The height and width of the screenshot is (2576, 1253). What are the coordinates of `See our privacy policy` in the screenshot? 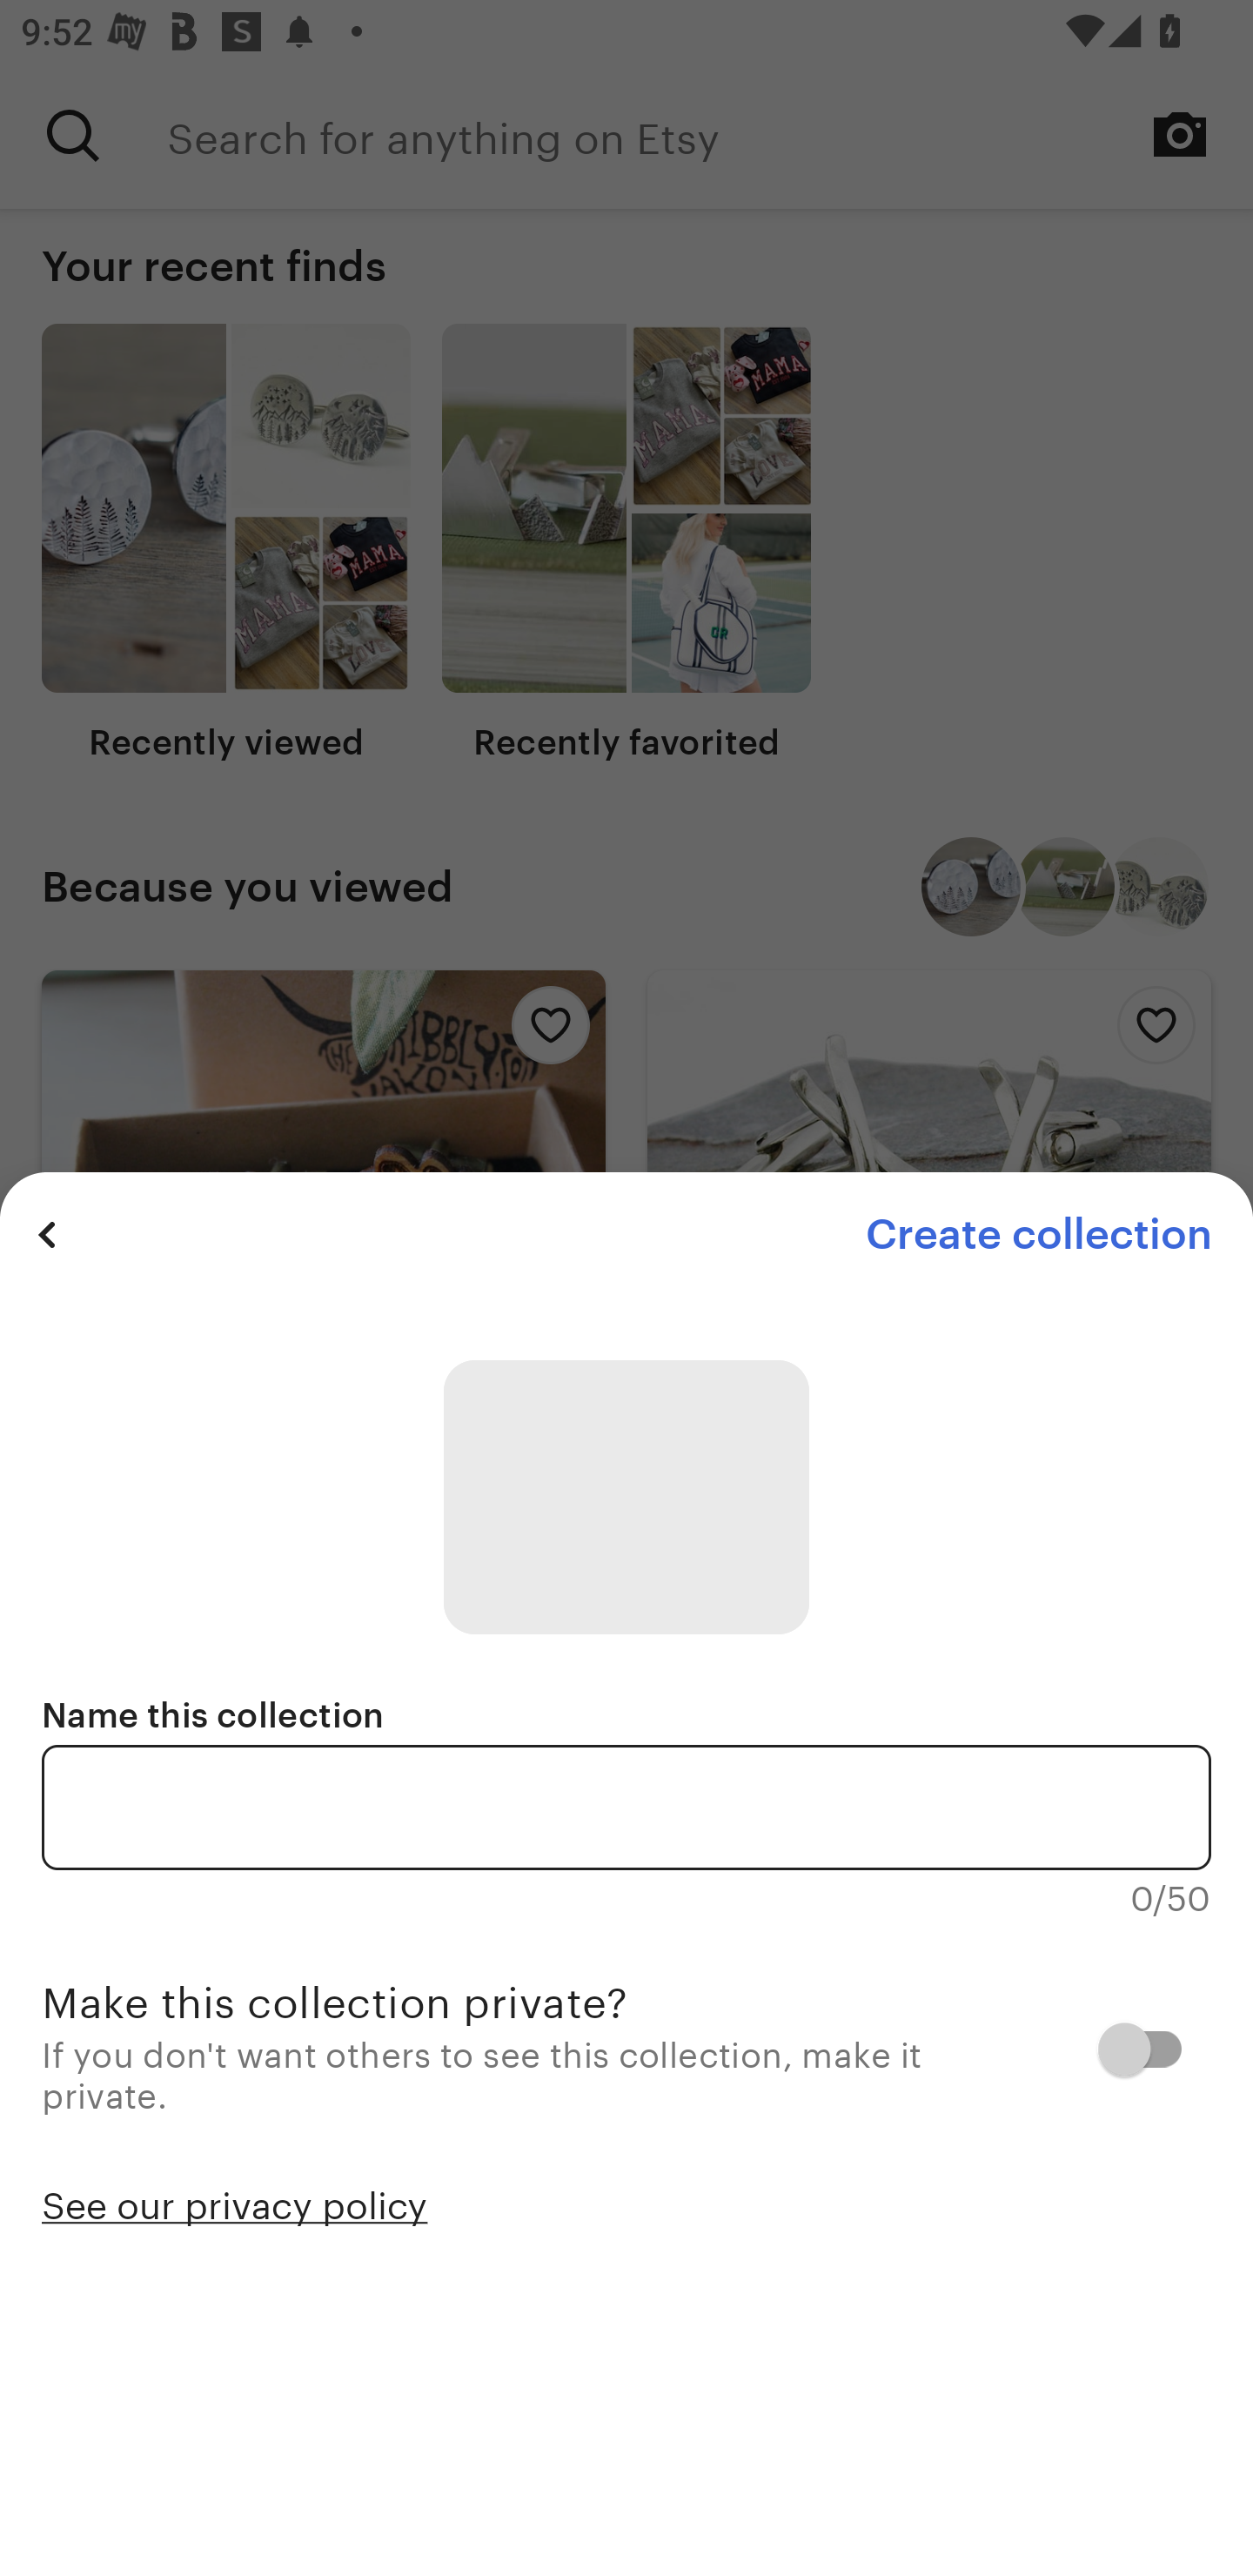 It's located at (235, 2204).